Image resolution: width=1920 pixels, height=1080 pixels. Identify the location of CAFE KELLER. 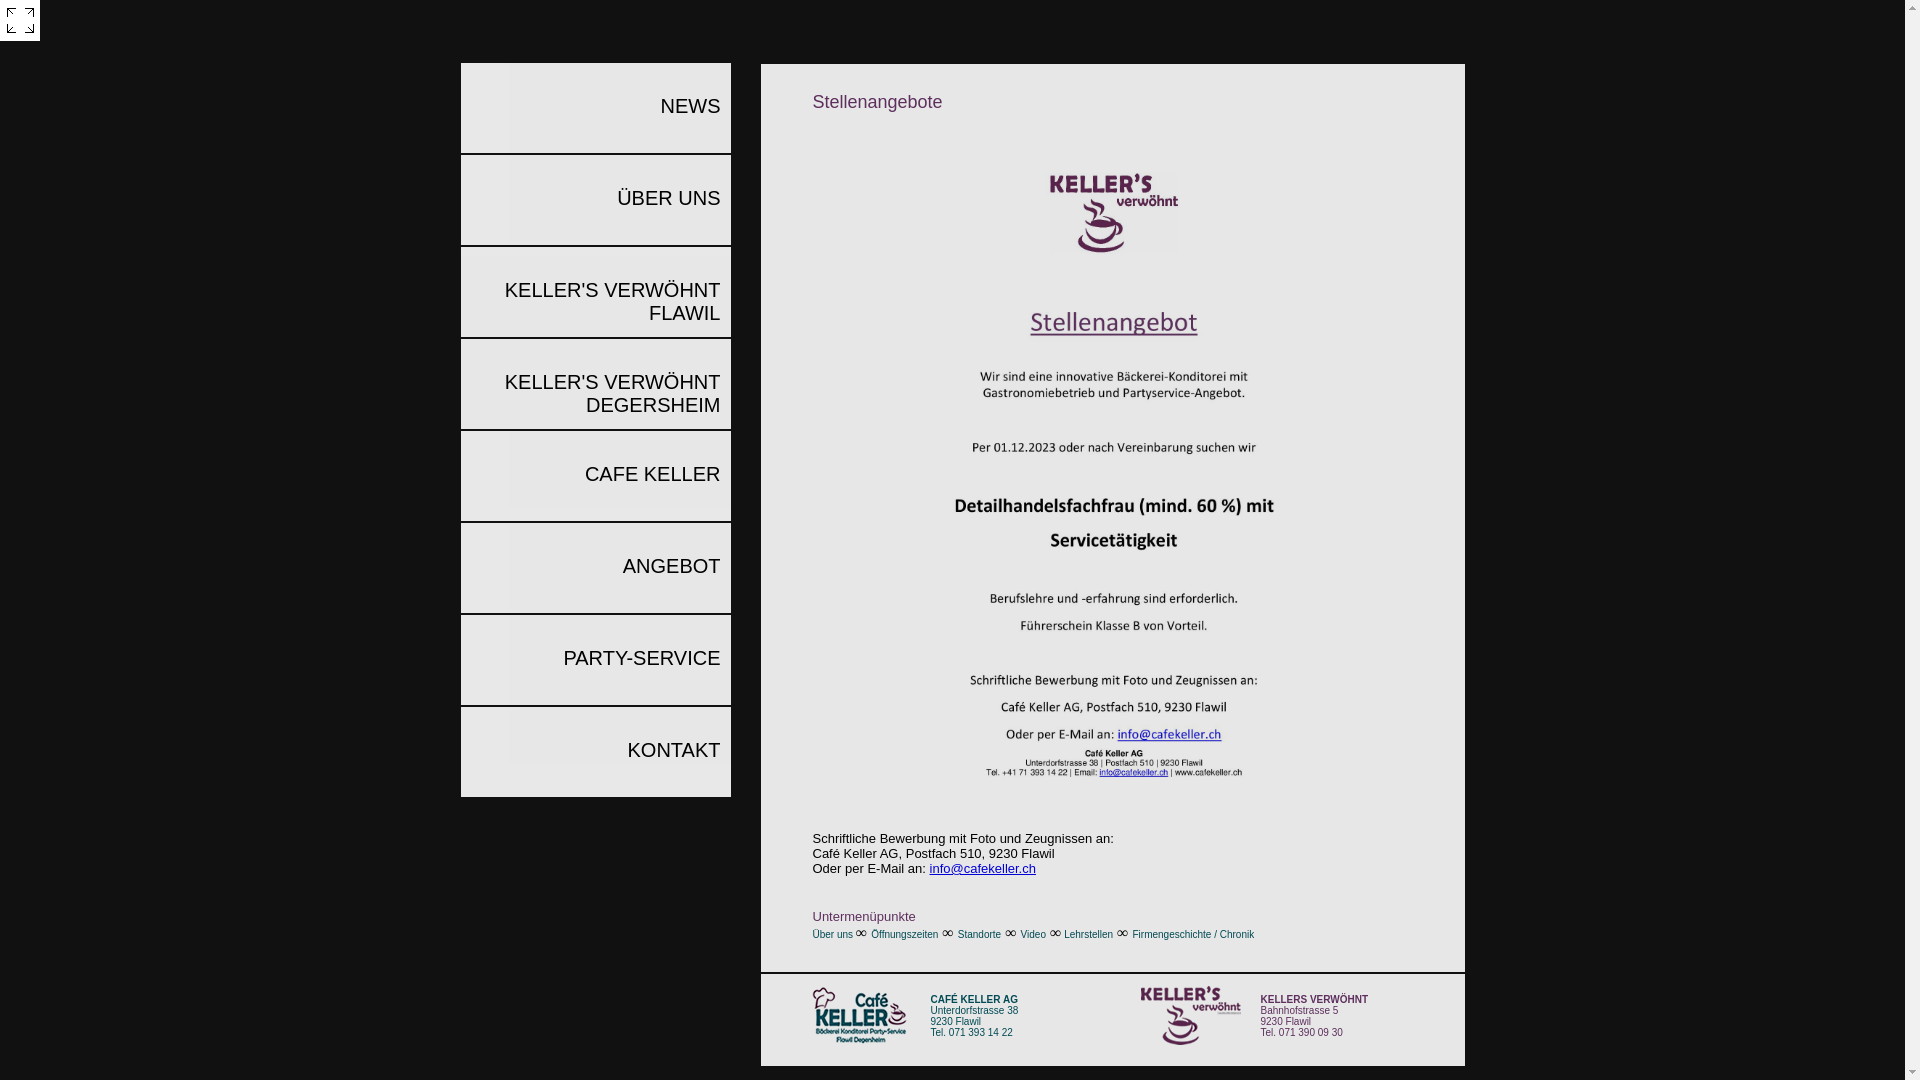
(595, 476).